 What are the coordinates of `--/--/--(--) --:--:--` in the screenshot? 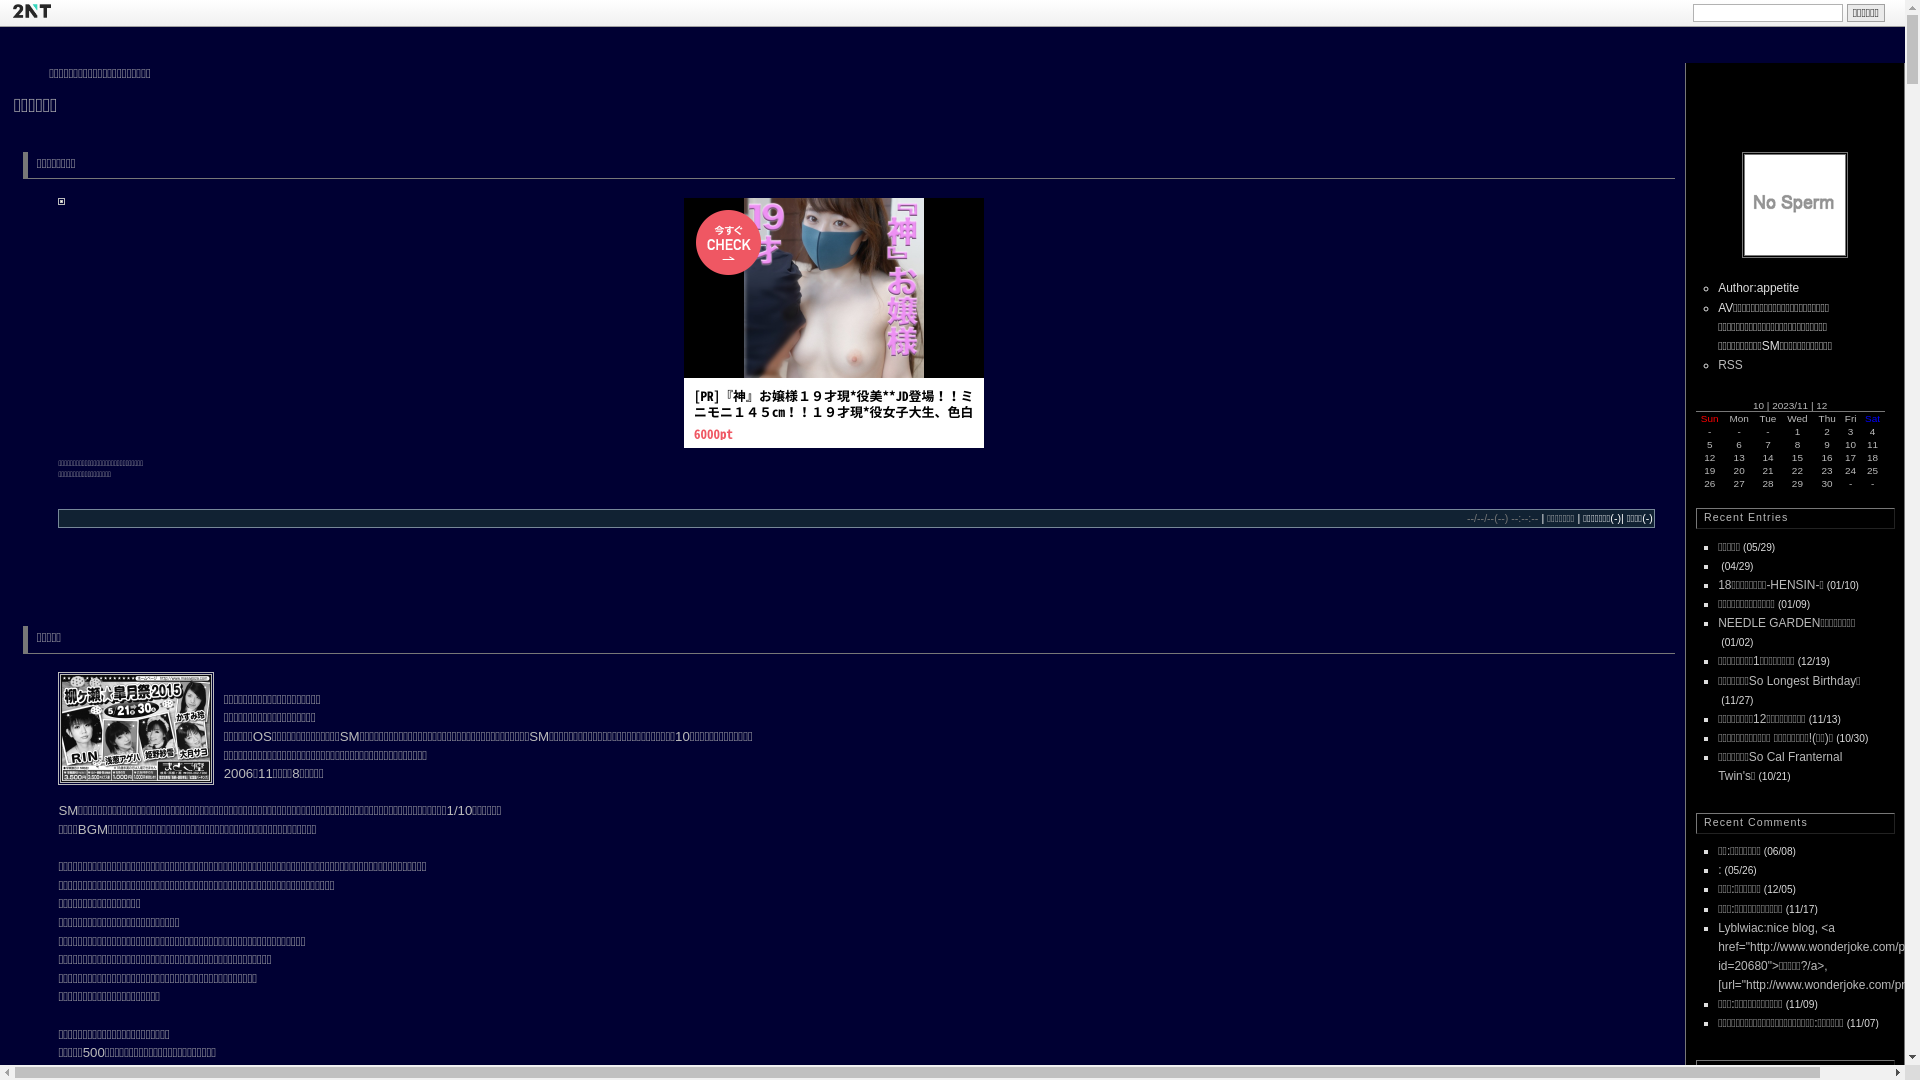 It's located at (1502, 518).